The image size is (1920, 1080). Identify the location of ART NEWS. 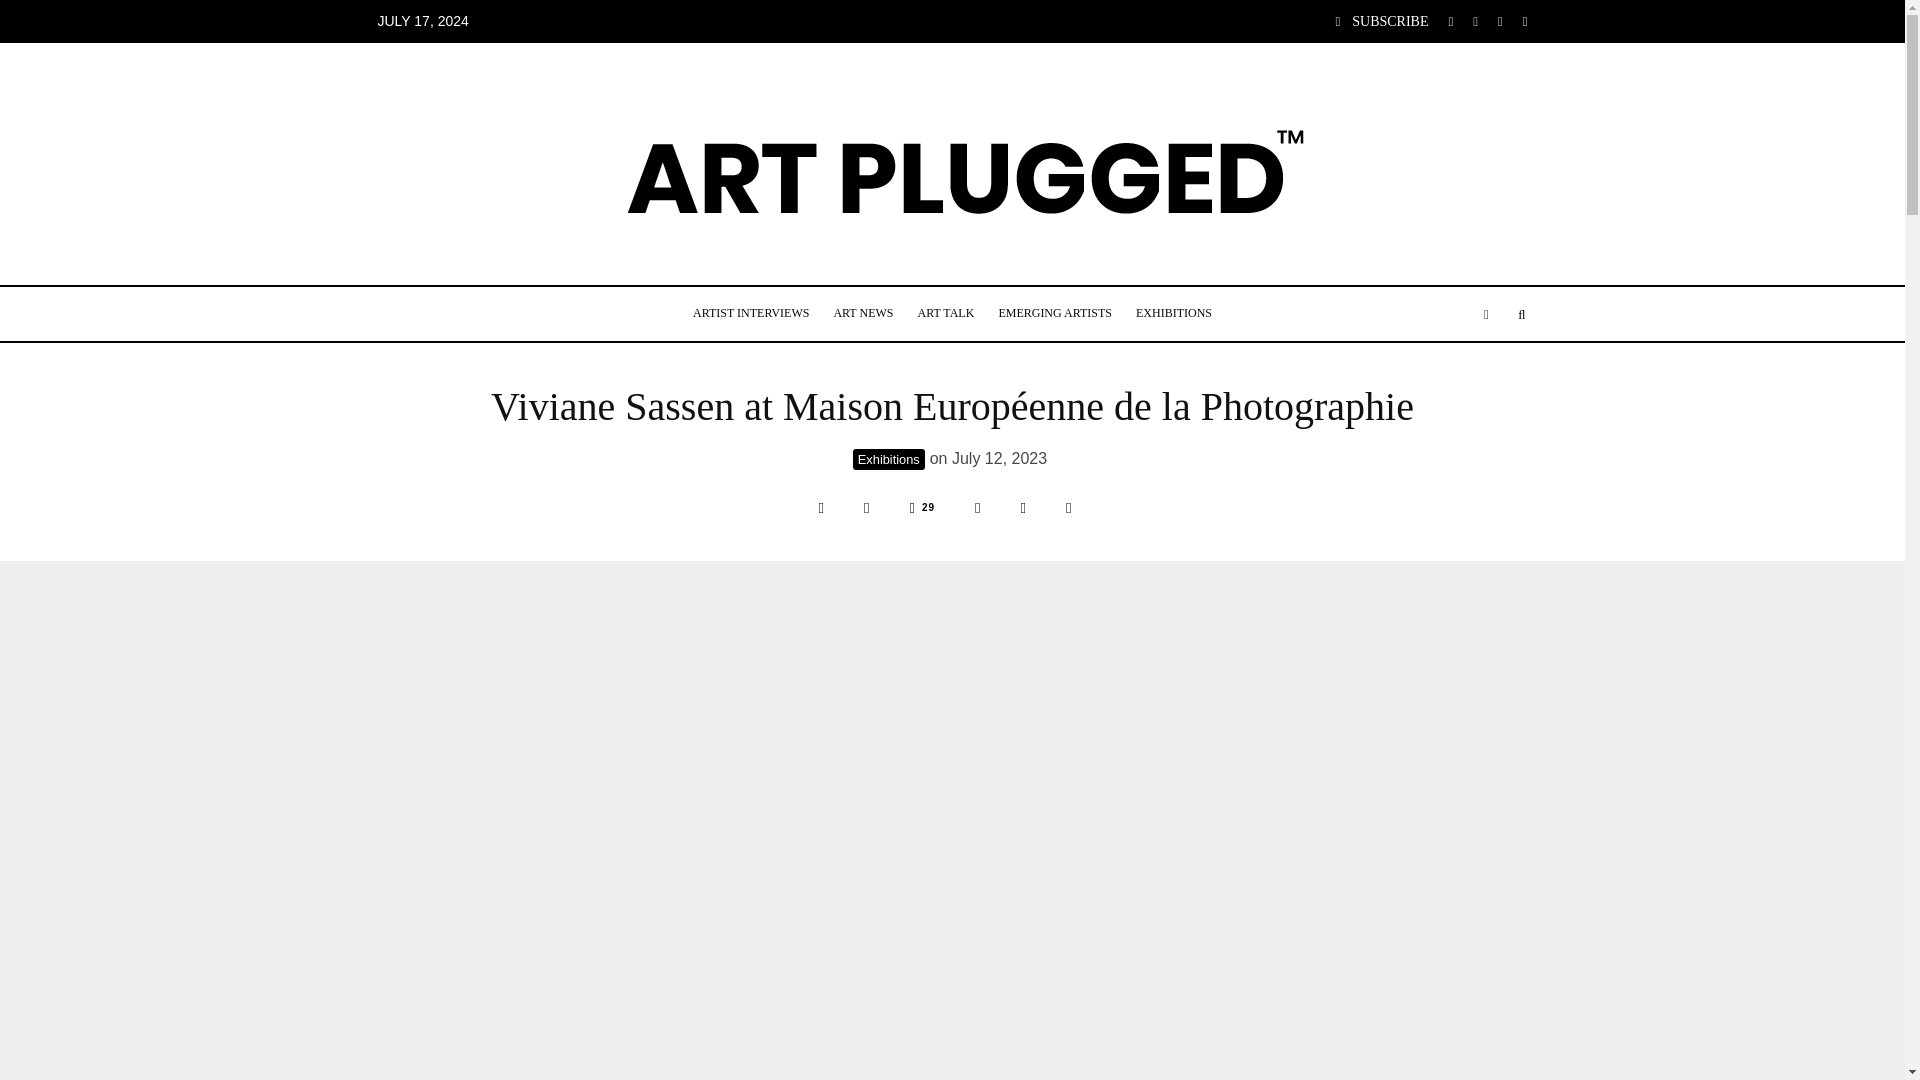
(862, 314).